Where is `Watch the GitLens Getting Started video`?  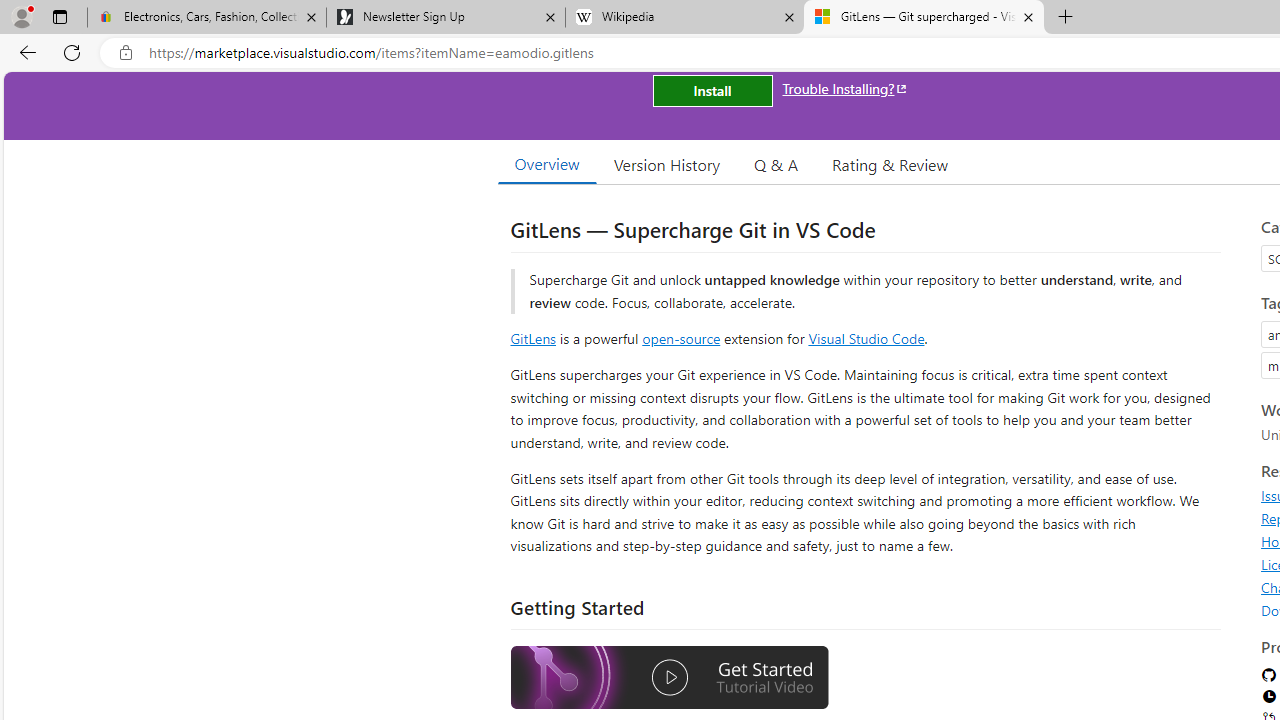
Watch the GitLens Getting Started video is located at coordinates (669, 678).